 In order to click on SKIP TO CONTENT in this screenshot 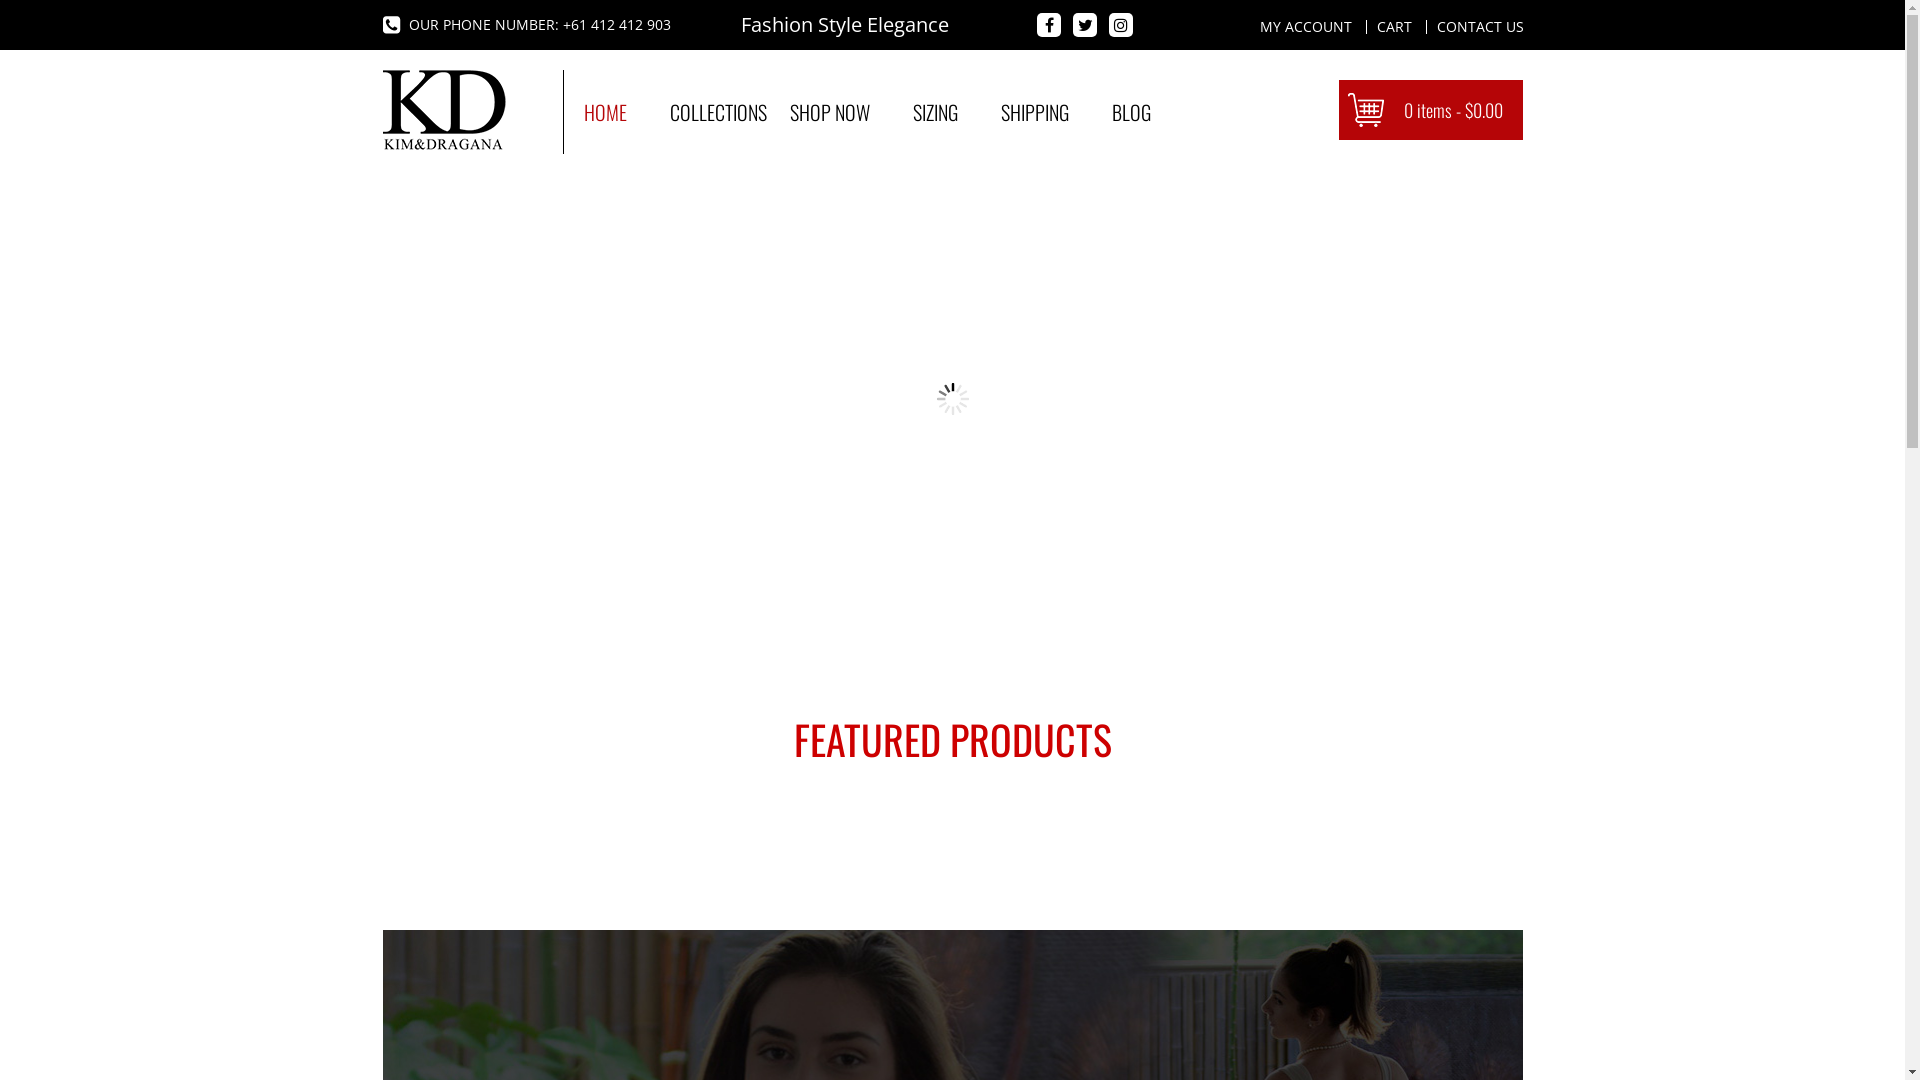, I will do `click(582, 101)`.